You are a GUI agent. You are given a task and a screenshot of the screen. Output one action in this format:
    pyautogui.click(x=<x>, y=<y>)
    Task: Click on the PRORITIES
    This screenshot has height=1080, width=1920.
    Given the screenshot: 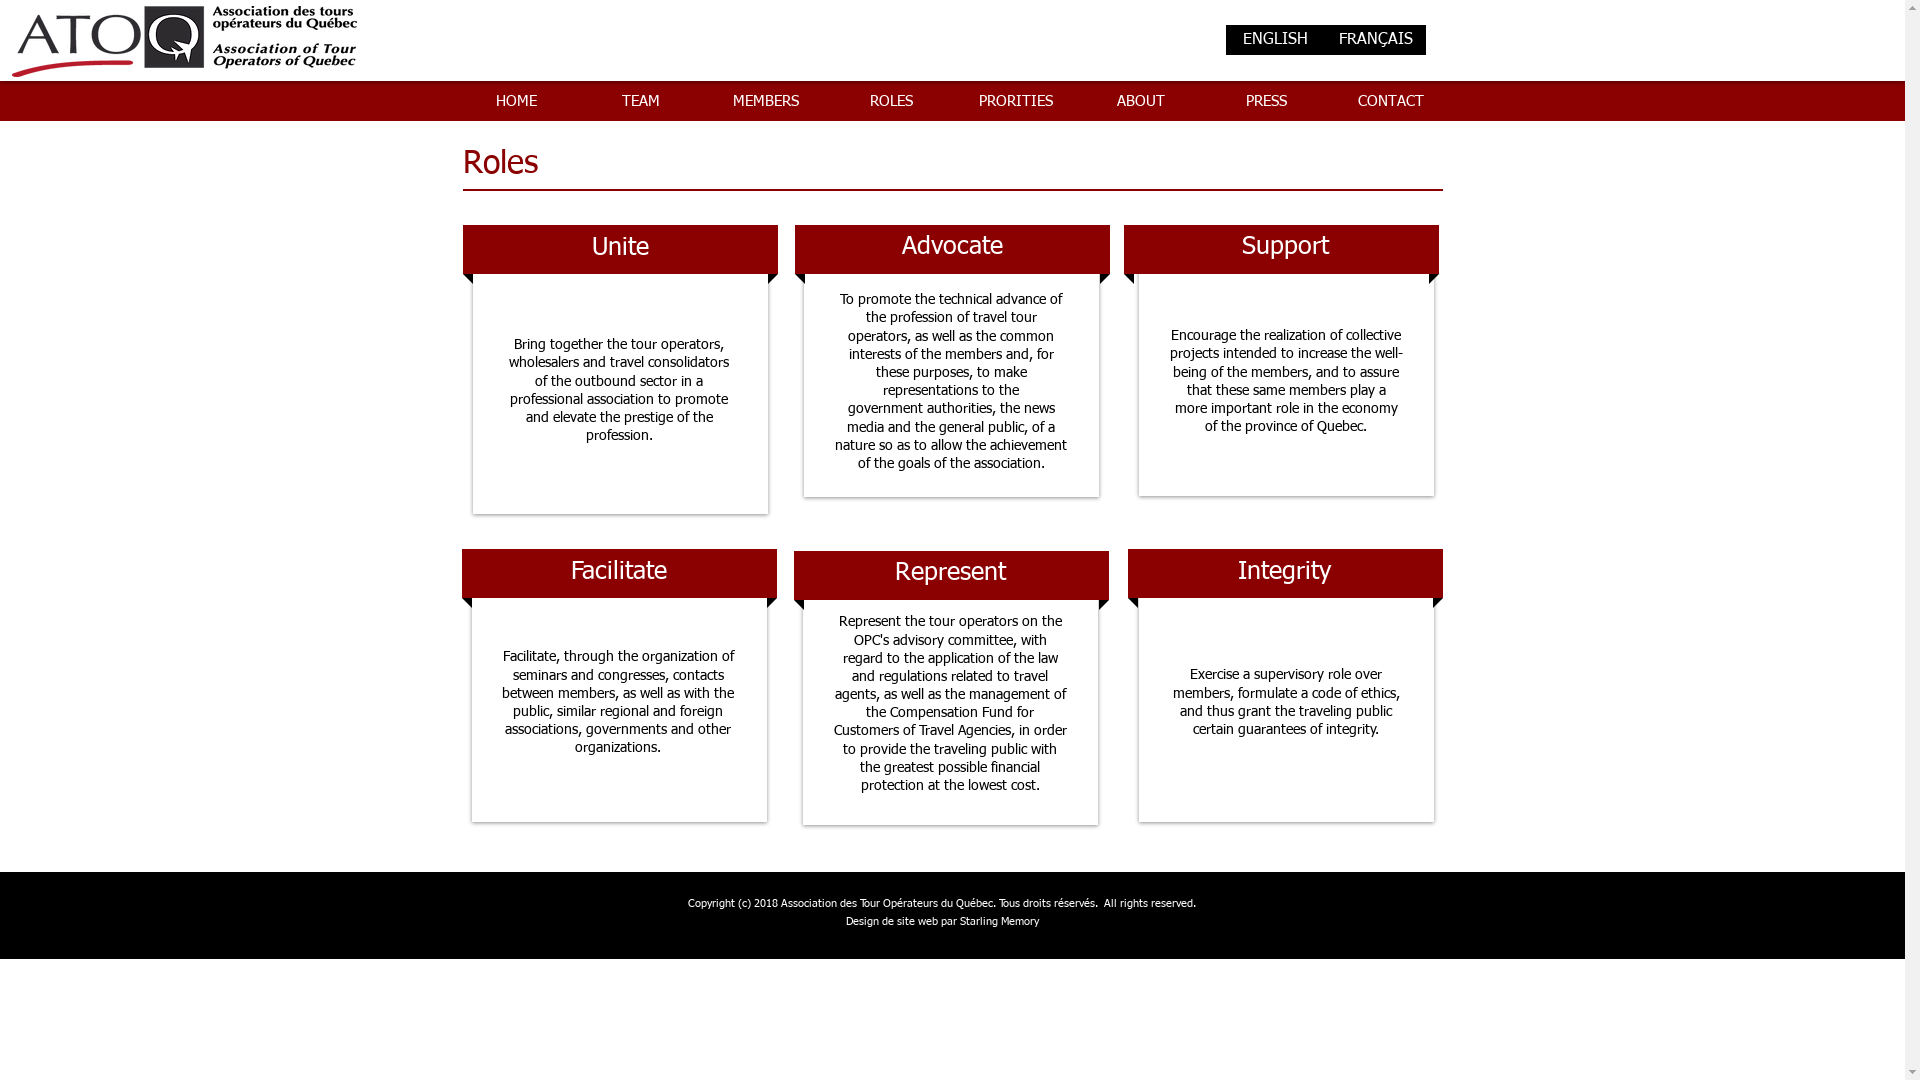 What is the action you would take?
    pyautogui.click(x=1016, y=101)
    